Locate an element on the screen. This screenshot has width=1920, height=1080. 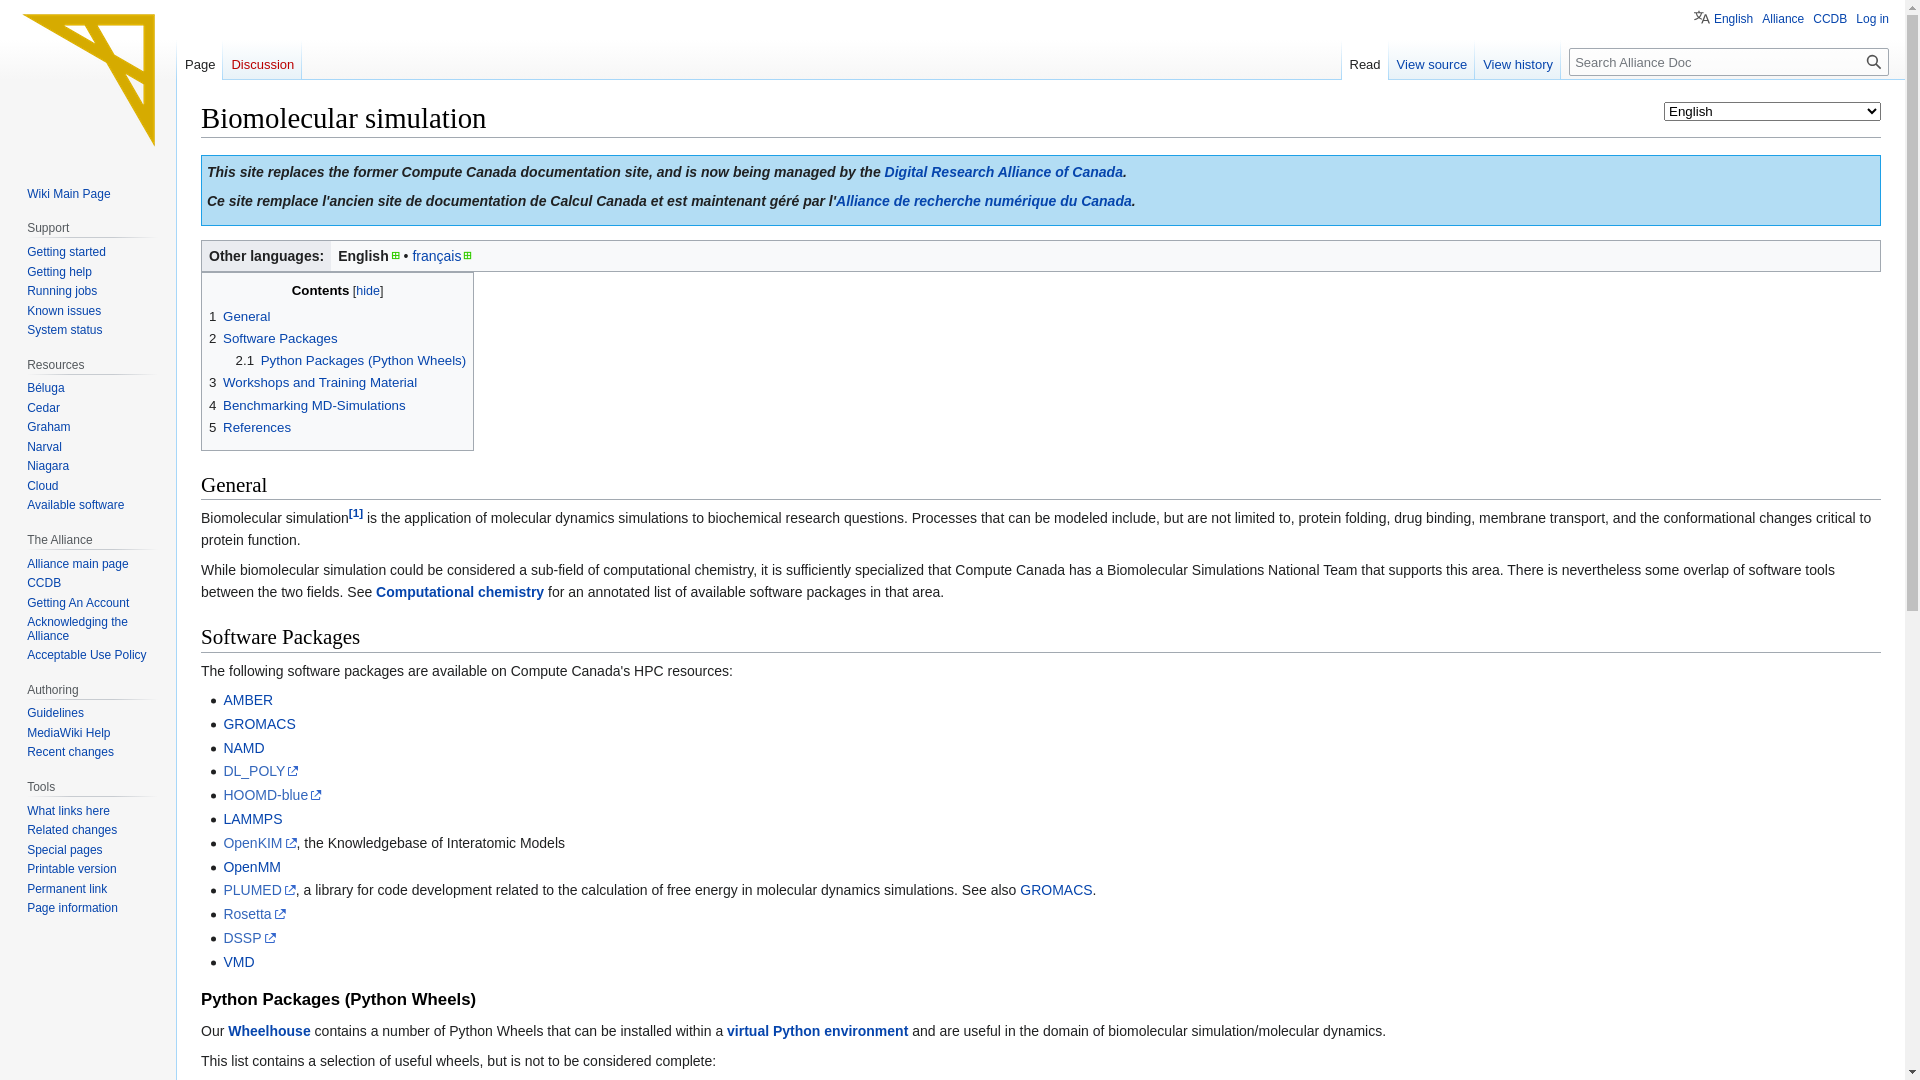
Search is located at coordinates (1874, 62).